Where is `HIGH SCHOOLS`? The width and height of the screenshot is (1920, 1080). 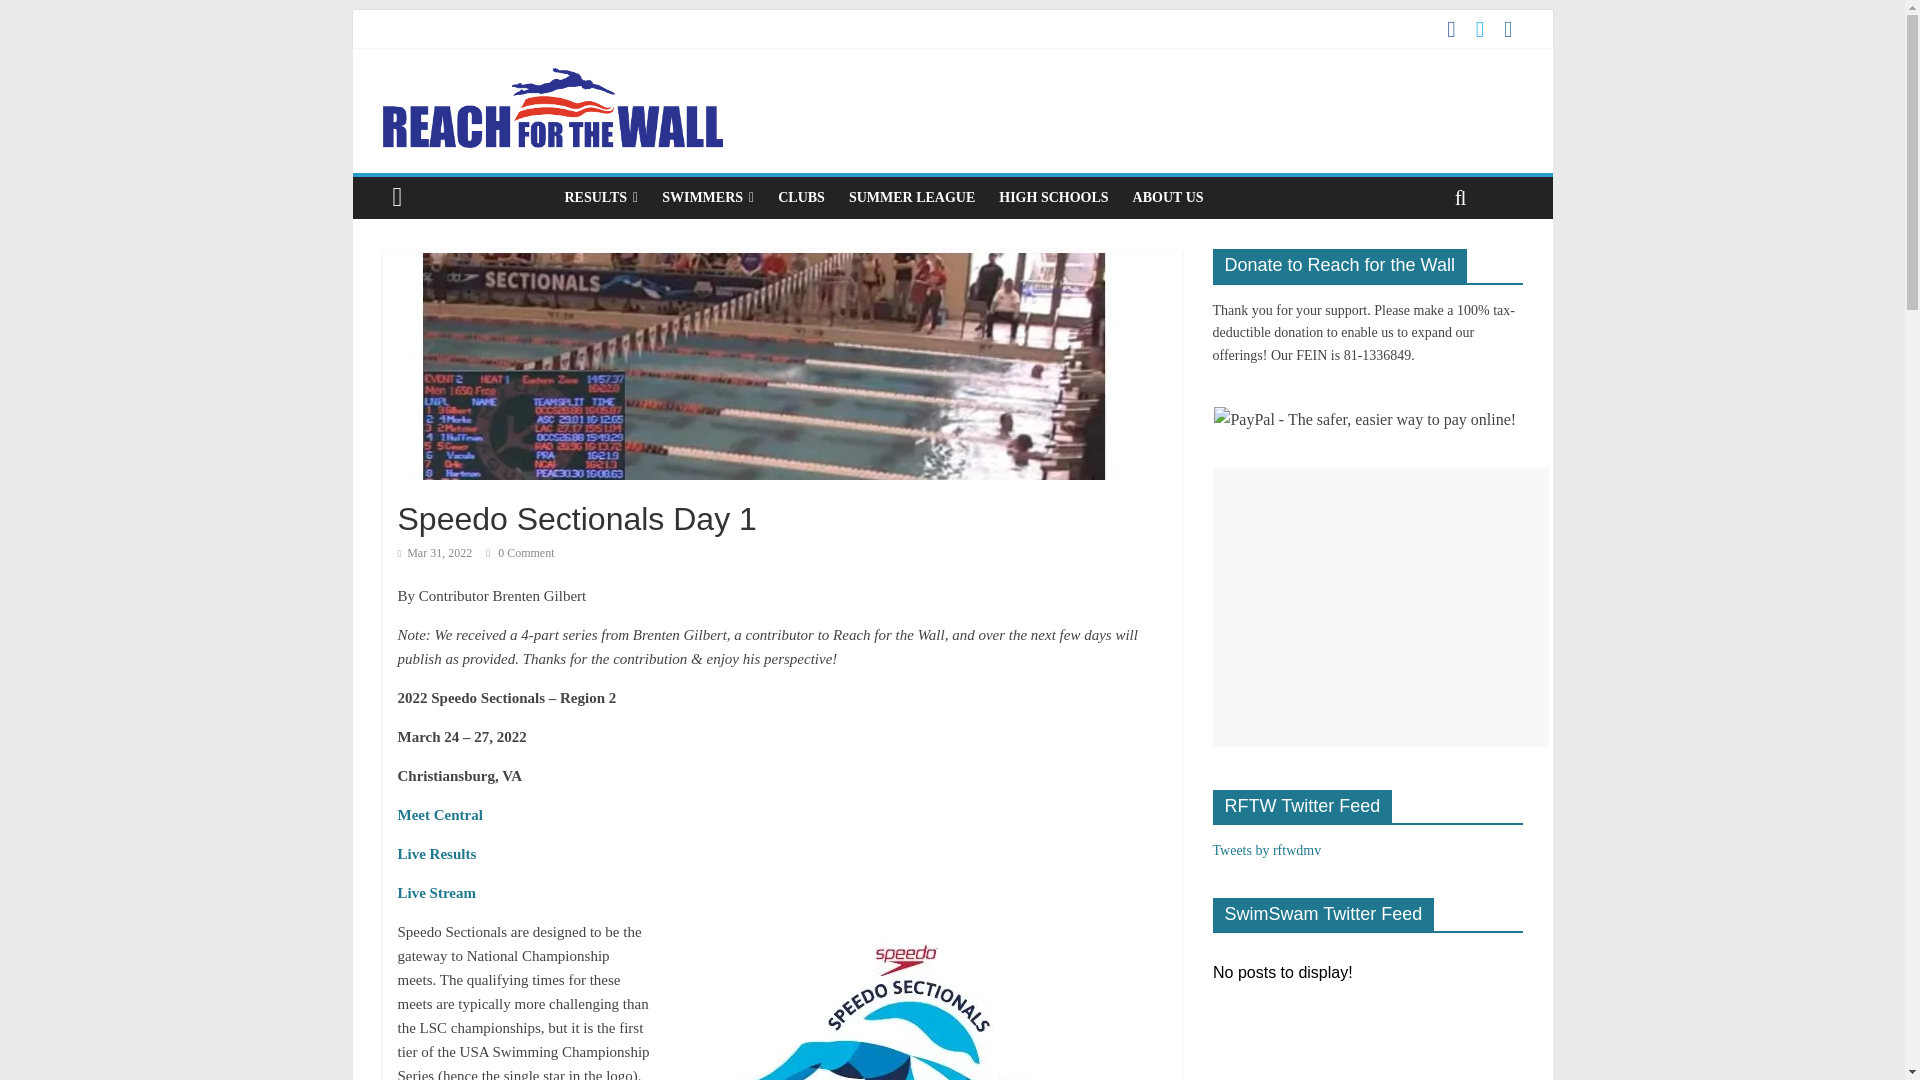
HIGH SCHOOLS is located at coordinates (1052, 198).